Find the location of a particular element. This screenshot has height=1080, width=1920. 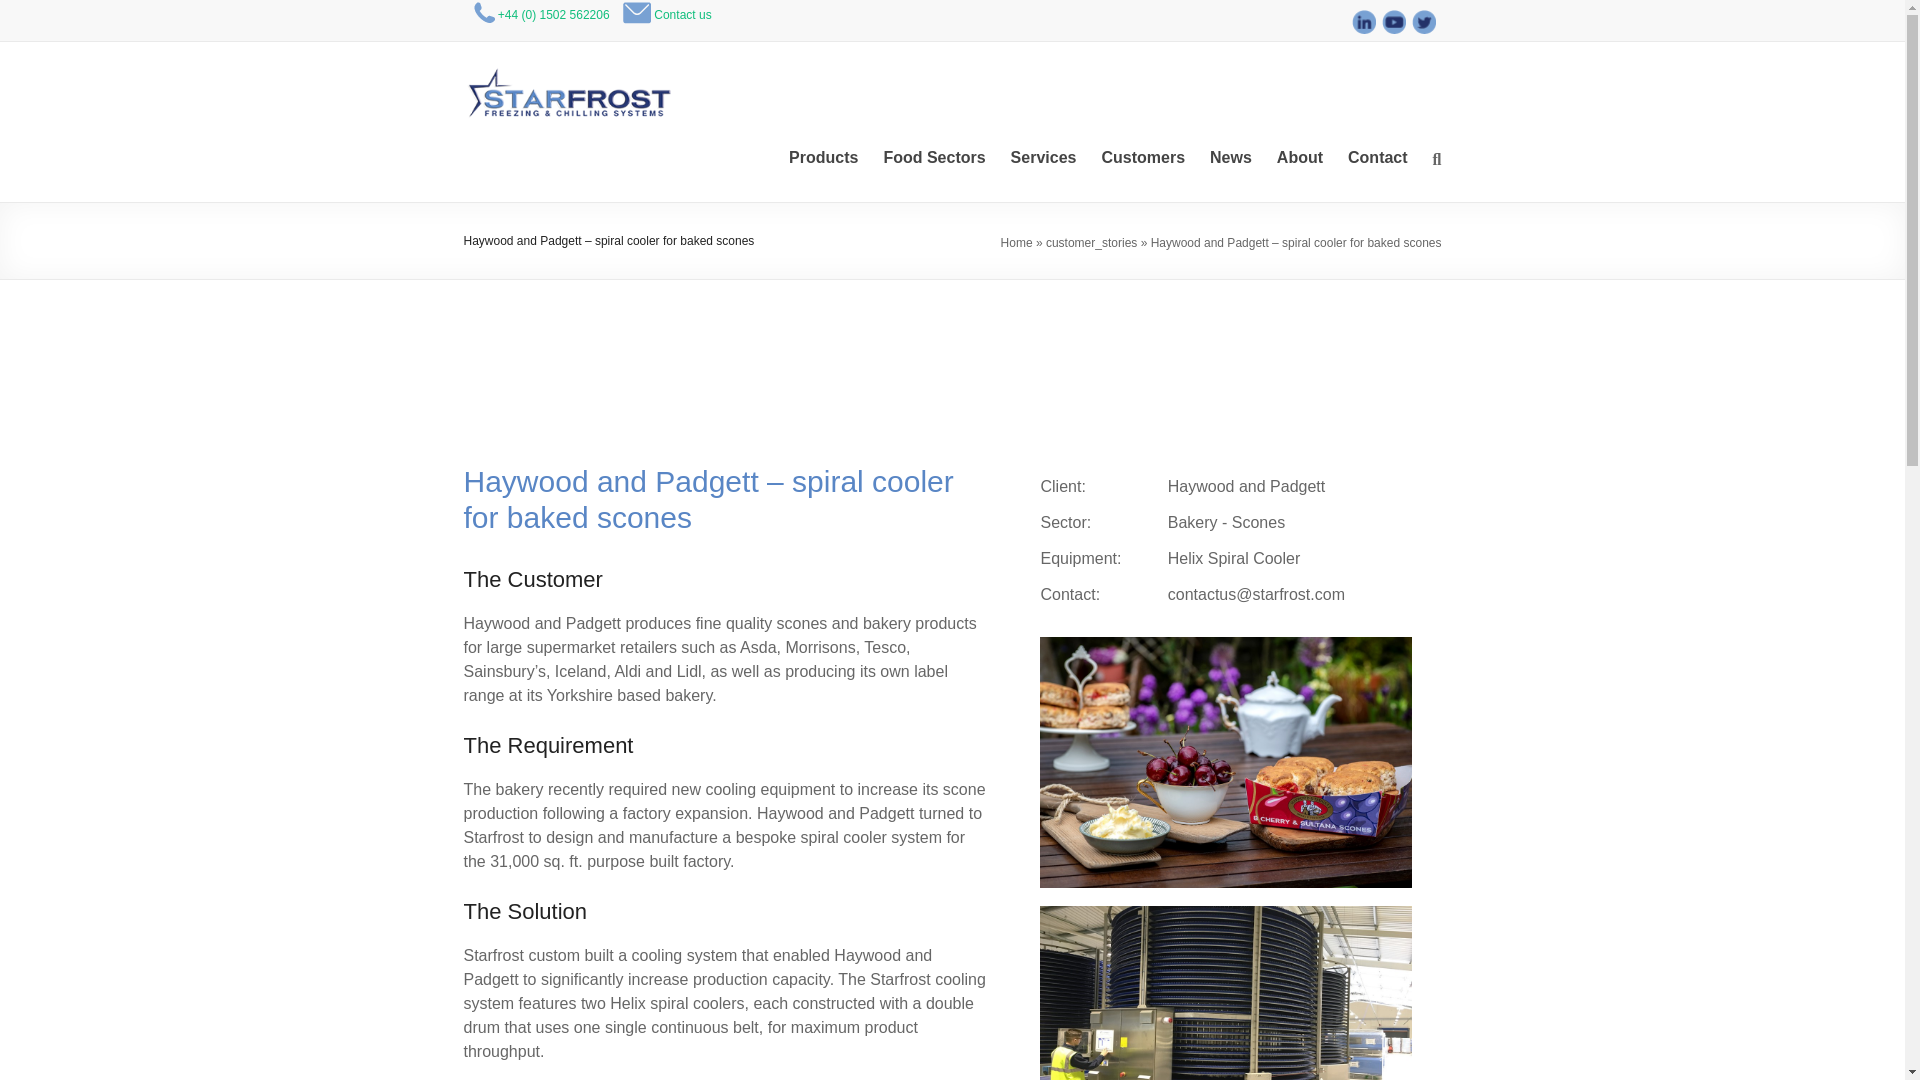

Contact us is located at coordinates (682, 14).